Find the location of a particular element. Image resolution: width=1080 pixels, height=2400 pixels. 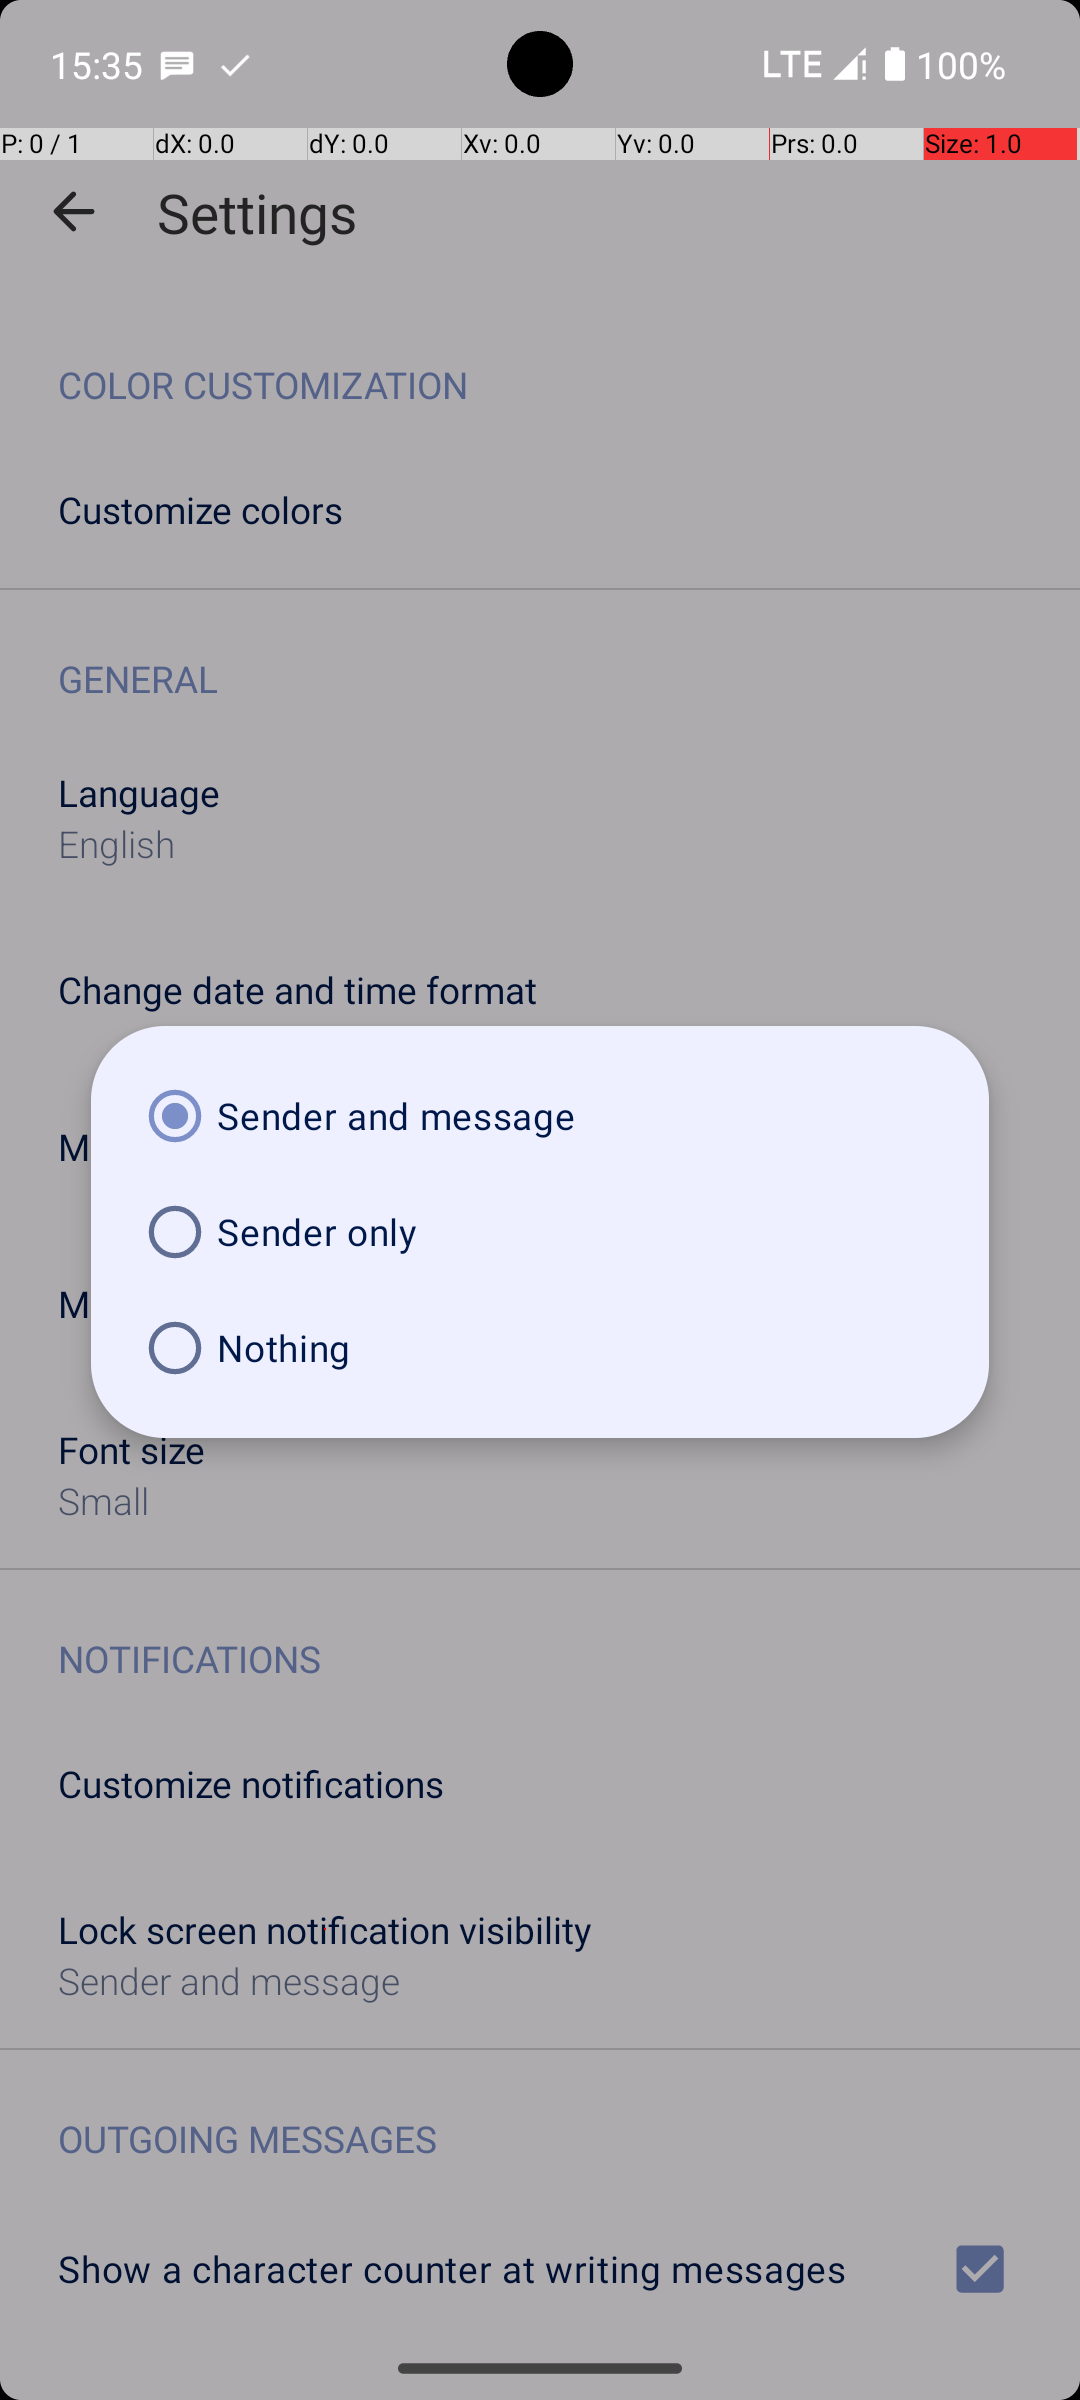

Nothing is located at coordinates (540, 1348).